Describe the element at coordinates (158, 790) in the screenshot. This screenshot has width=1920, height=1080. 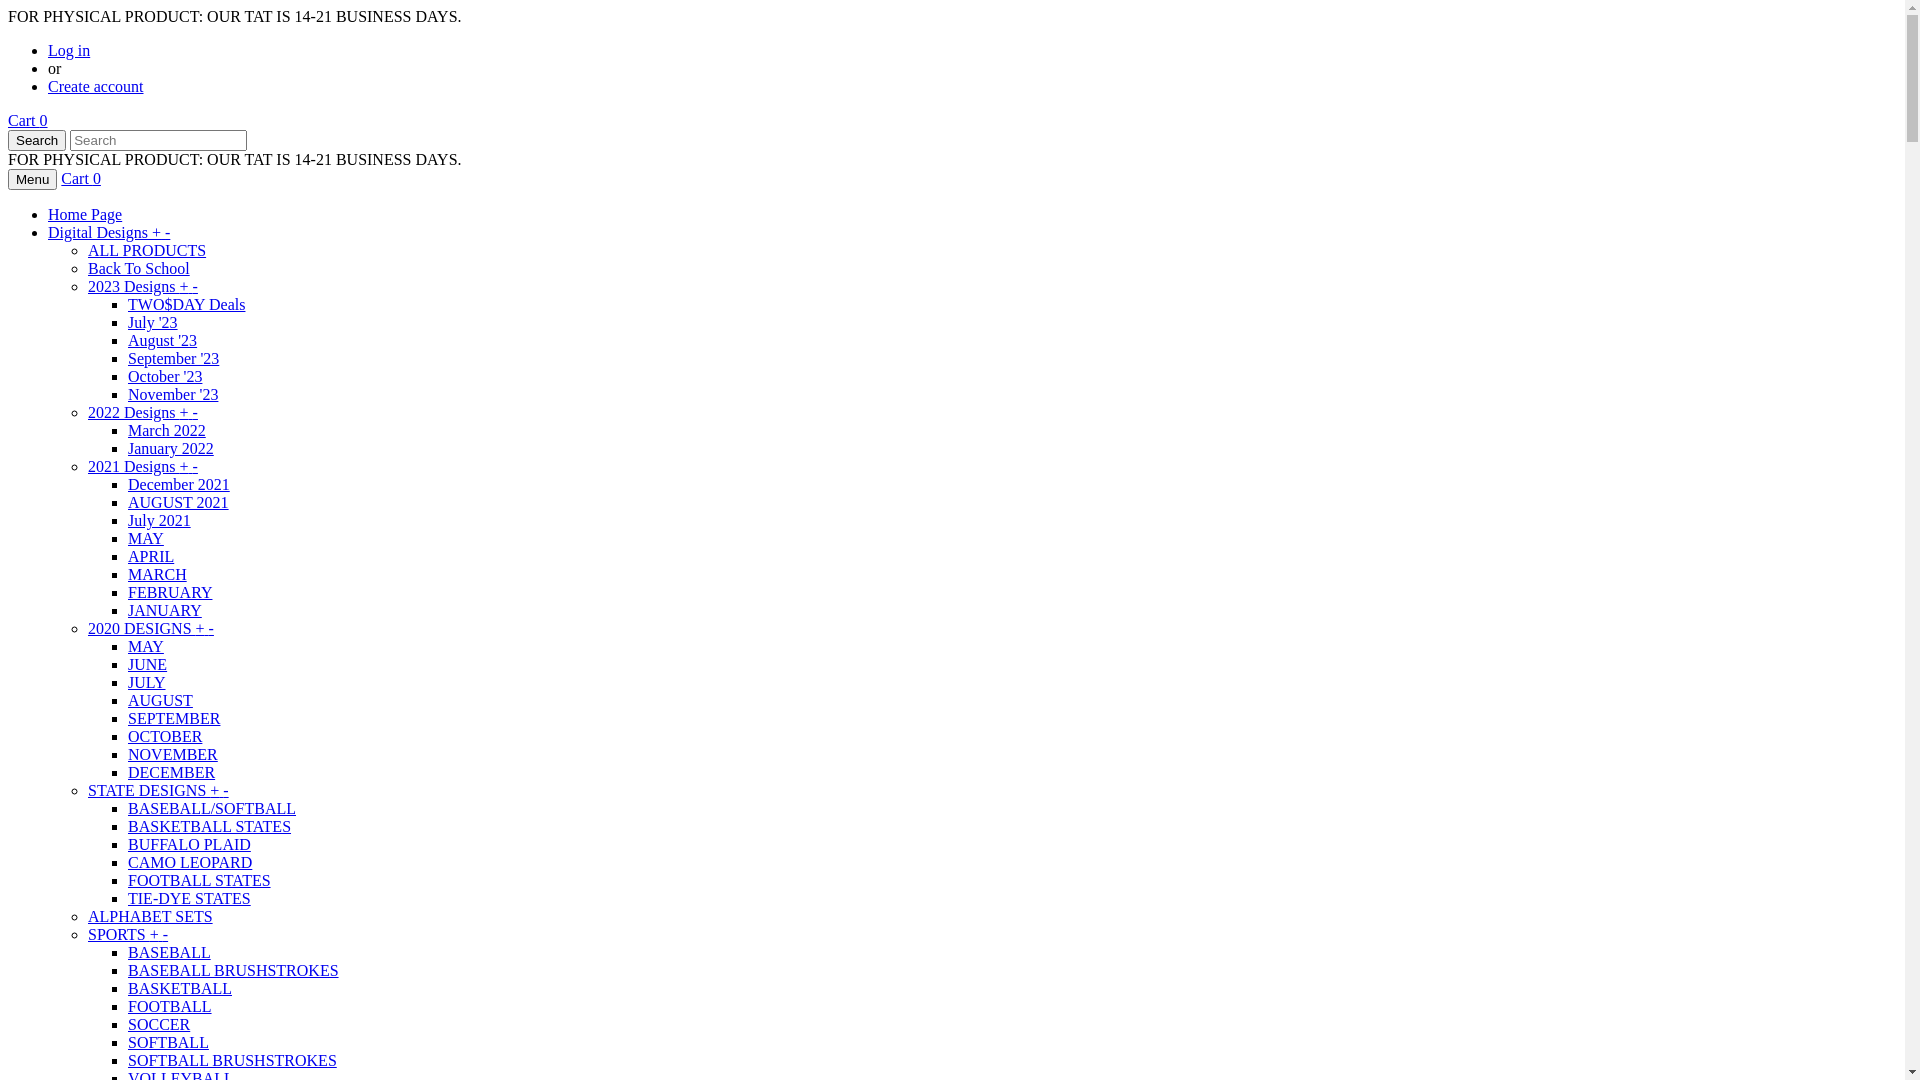
I see `STATE DESIGNS + -` at that location.